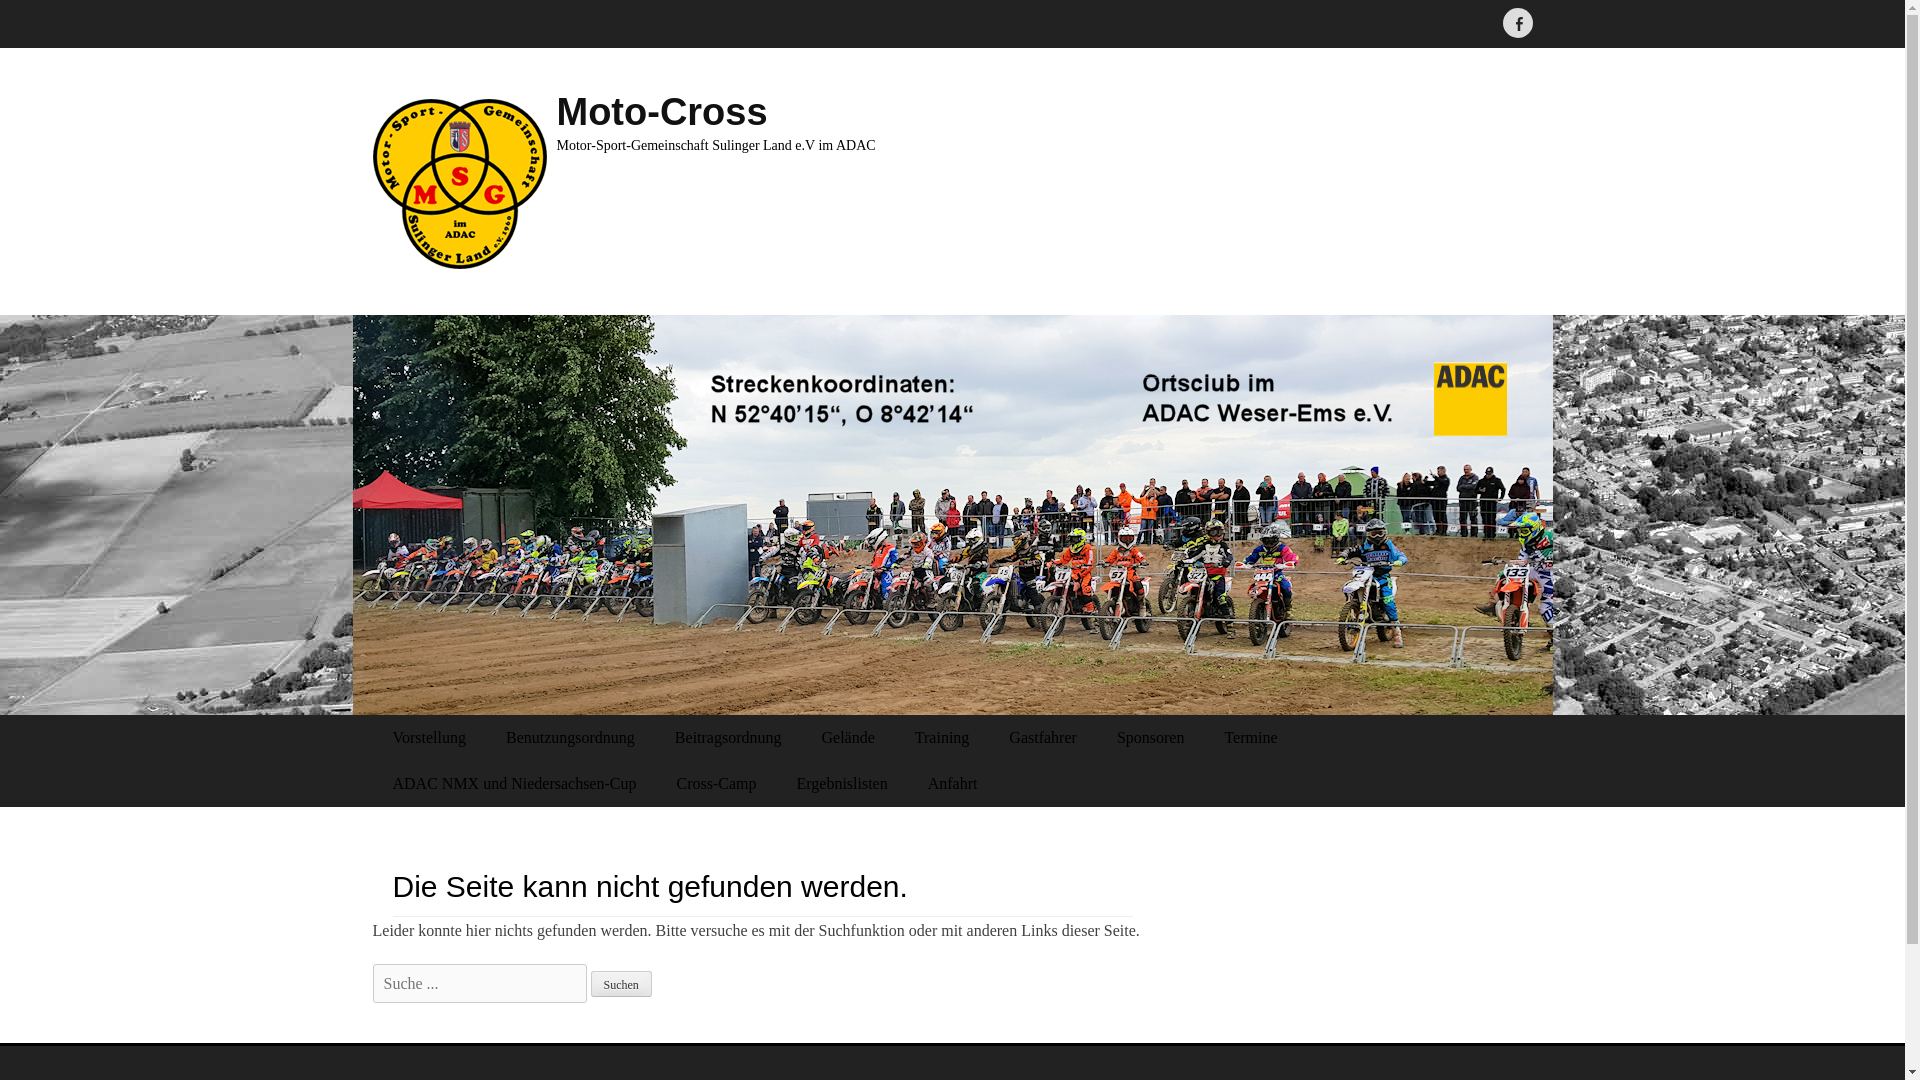 The height and width of the screenshot is (1080, 1920). What do you see at coordinates (953, 784) in the screenshot?
I see `Anfahrt` at bounding box center [953, 784].